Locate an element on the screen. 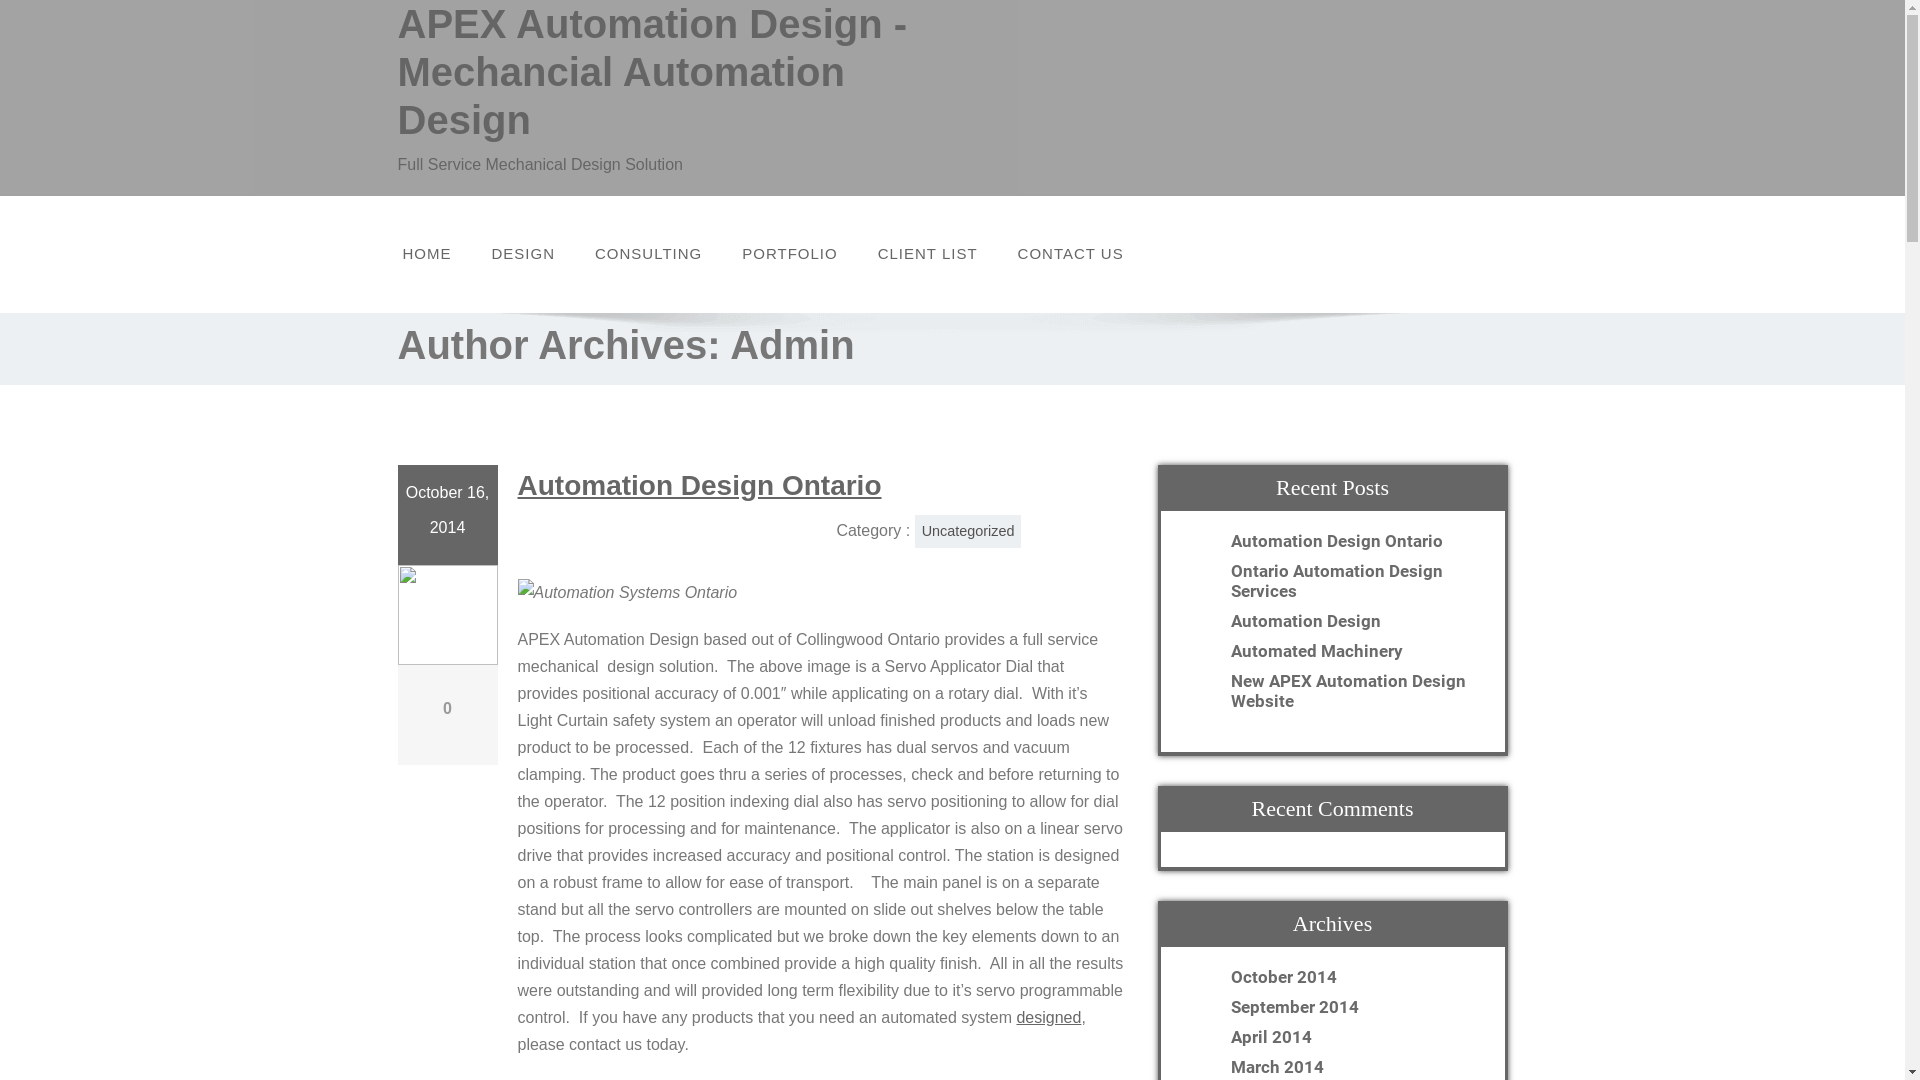 Image resolution: width=1920 pixels, height=1080 pixels. September 2014 is located at coordinates (1289, 1006).